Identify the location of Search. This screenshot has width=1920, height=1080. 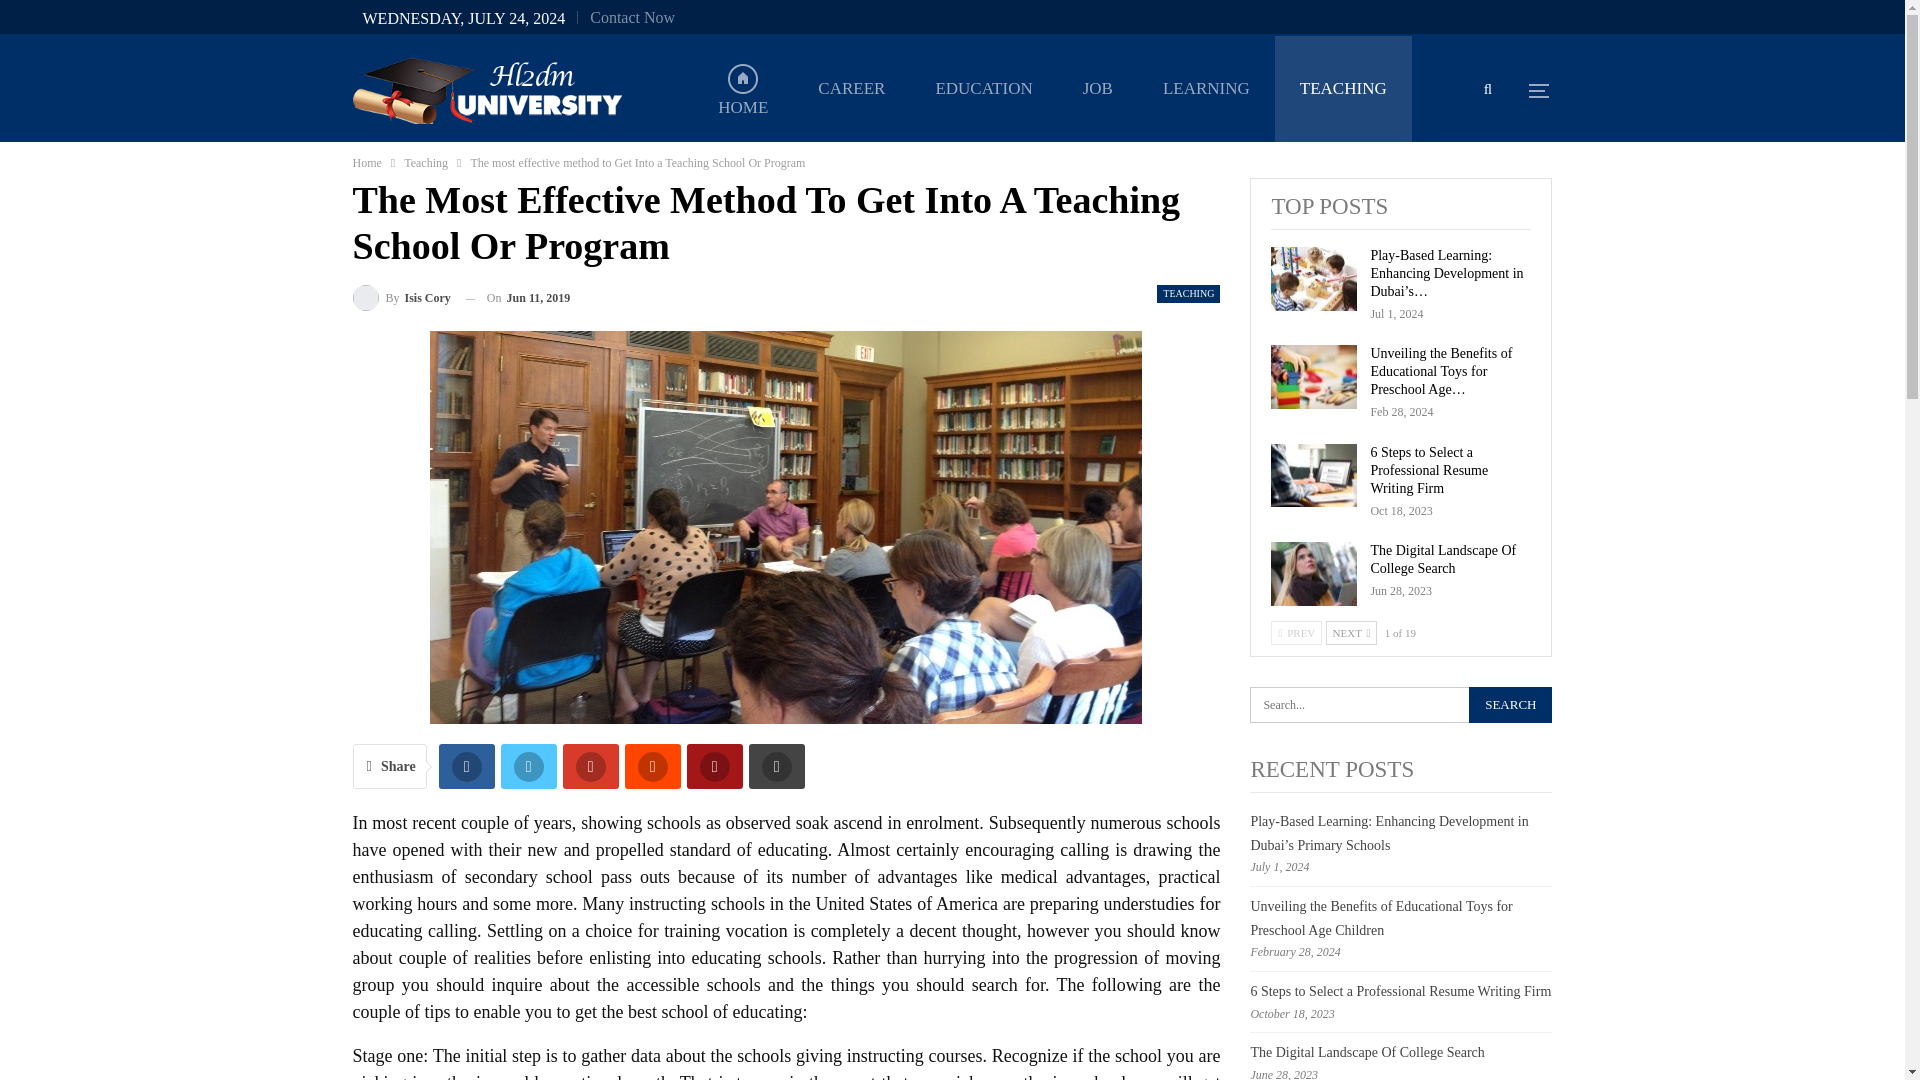
(1510, 704).